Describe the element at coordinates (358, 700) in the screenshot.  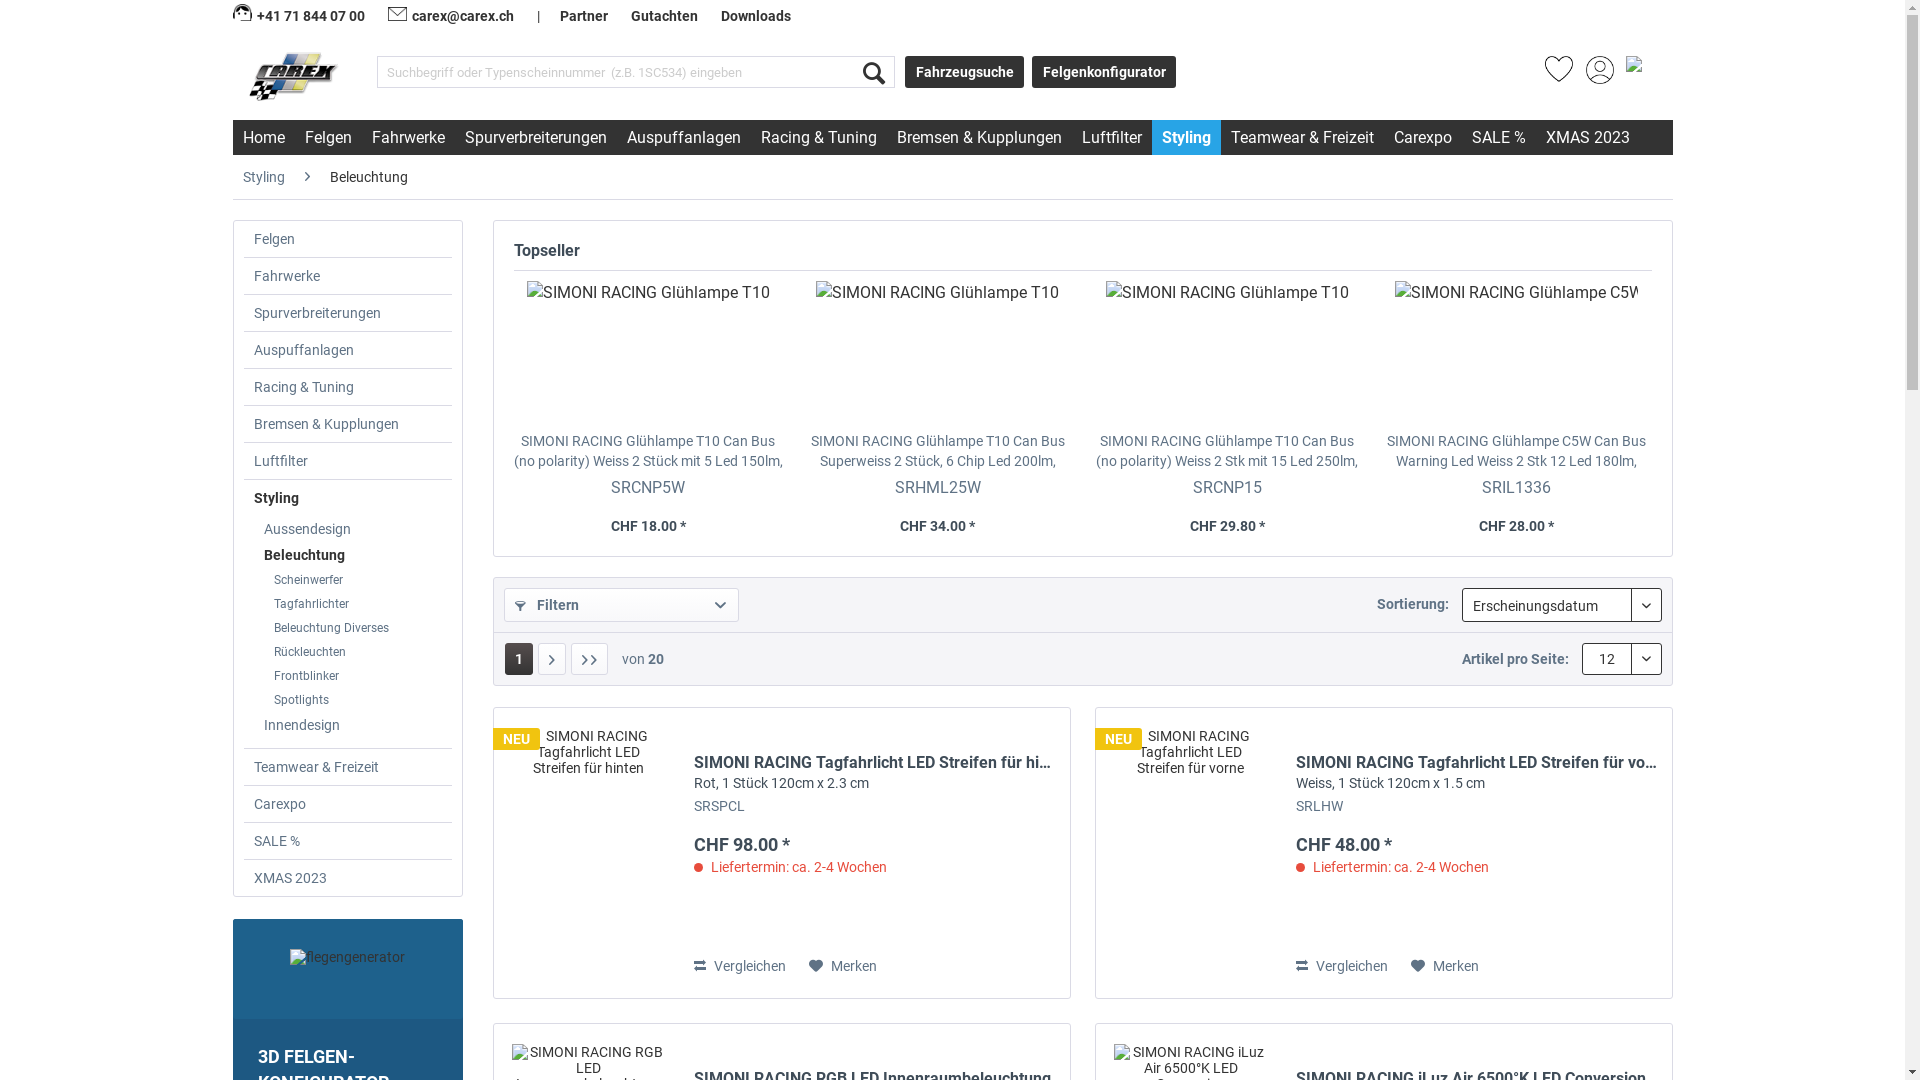
I see `Spotlights` at that location.